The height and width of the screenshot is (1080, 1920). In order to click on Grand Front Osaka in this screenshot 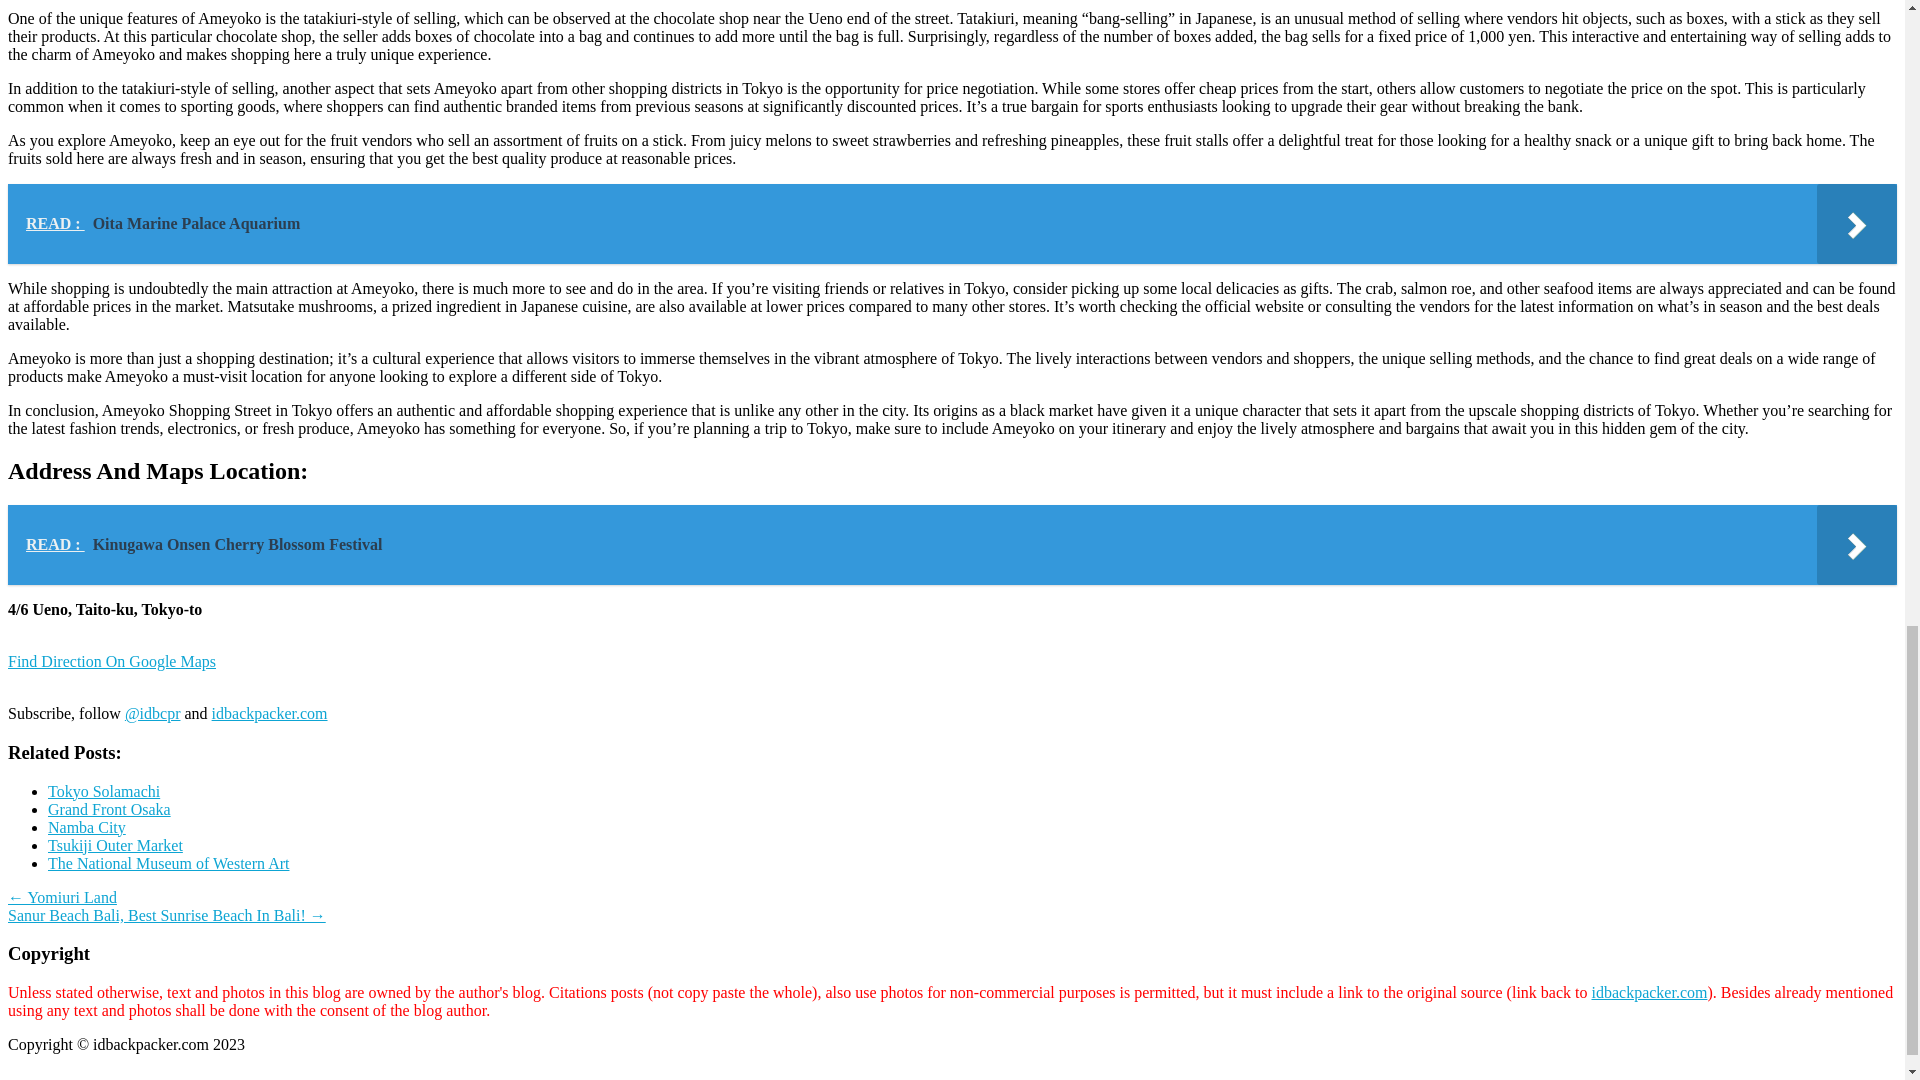, I will do `click(109, 809)`.